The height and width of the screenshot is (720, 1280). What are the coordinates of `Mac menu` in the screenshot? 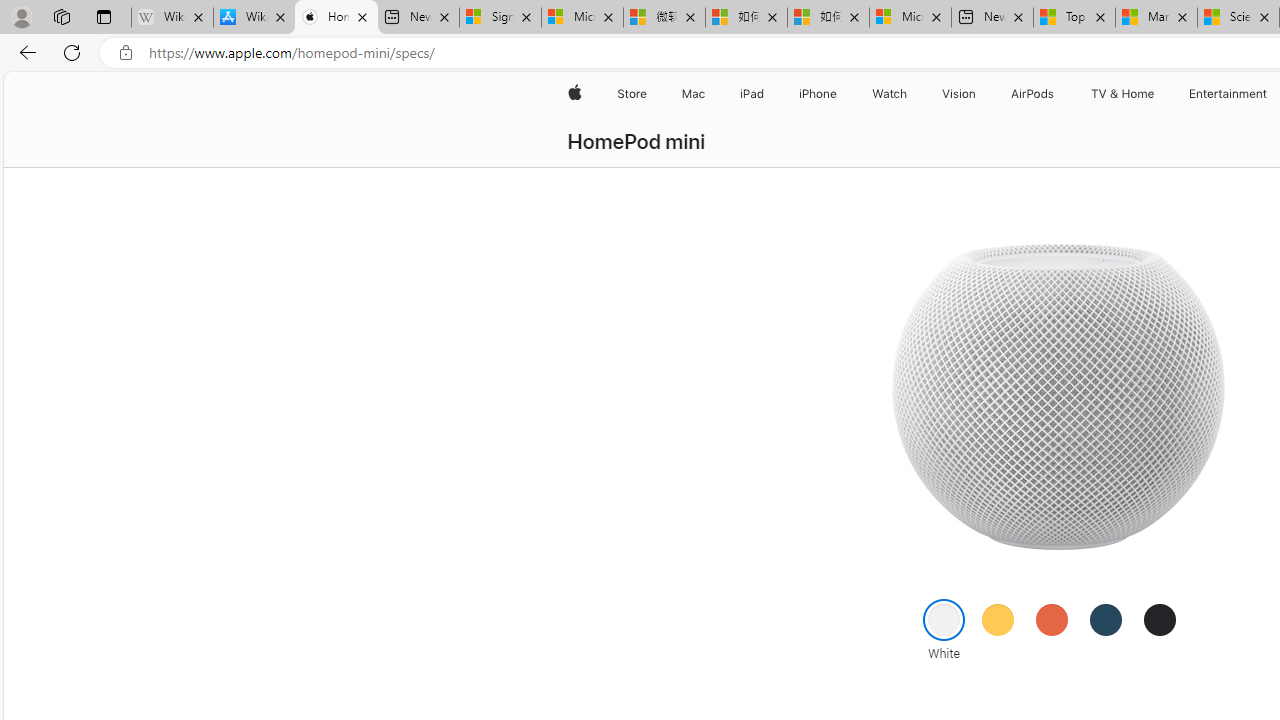 It's located at (708, 94).